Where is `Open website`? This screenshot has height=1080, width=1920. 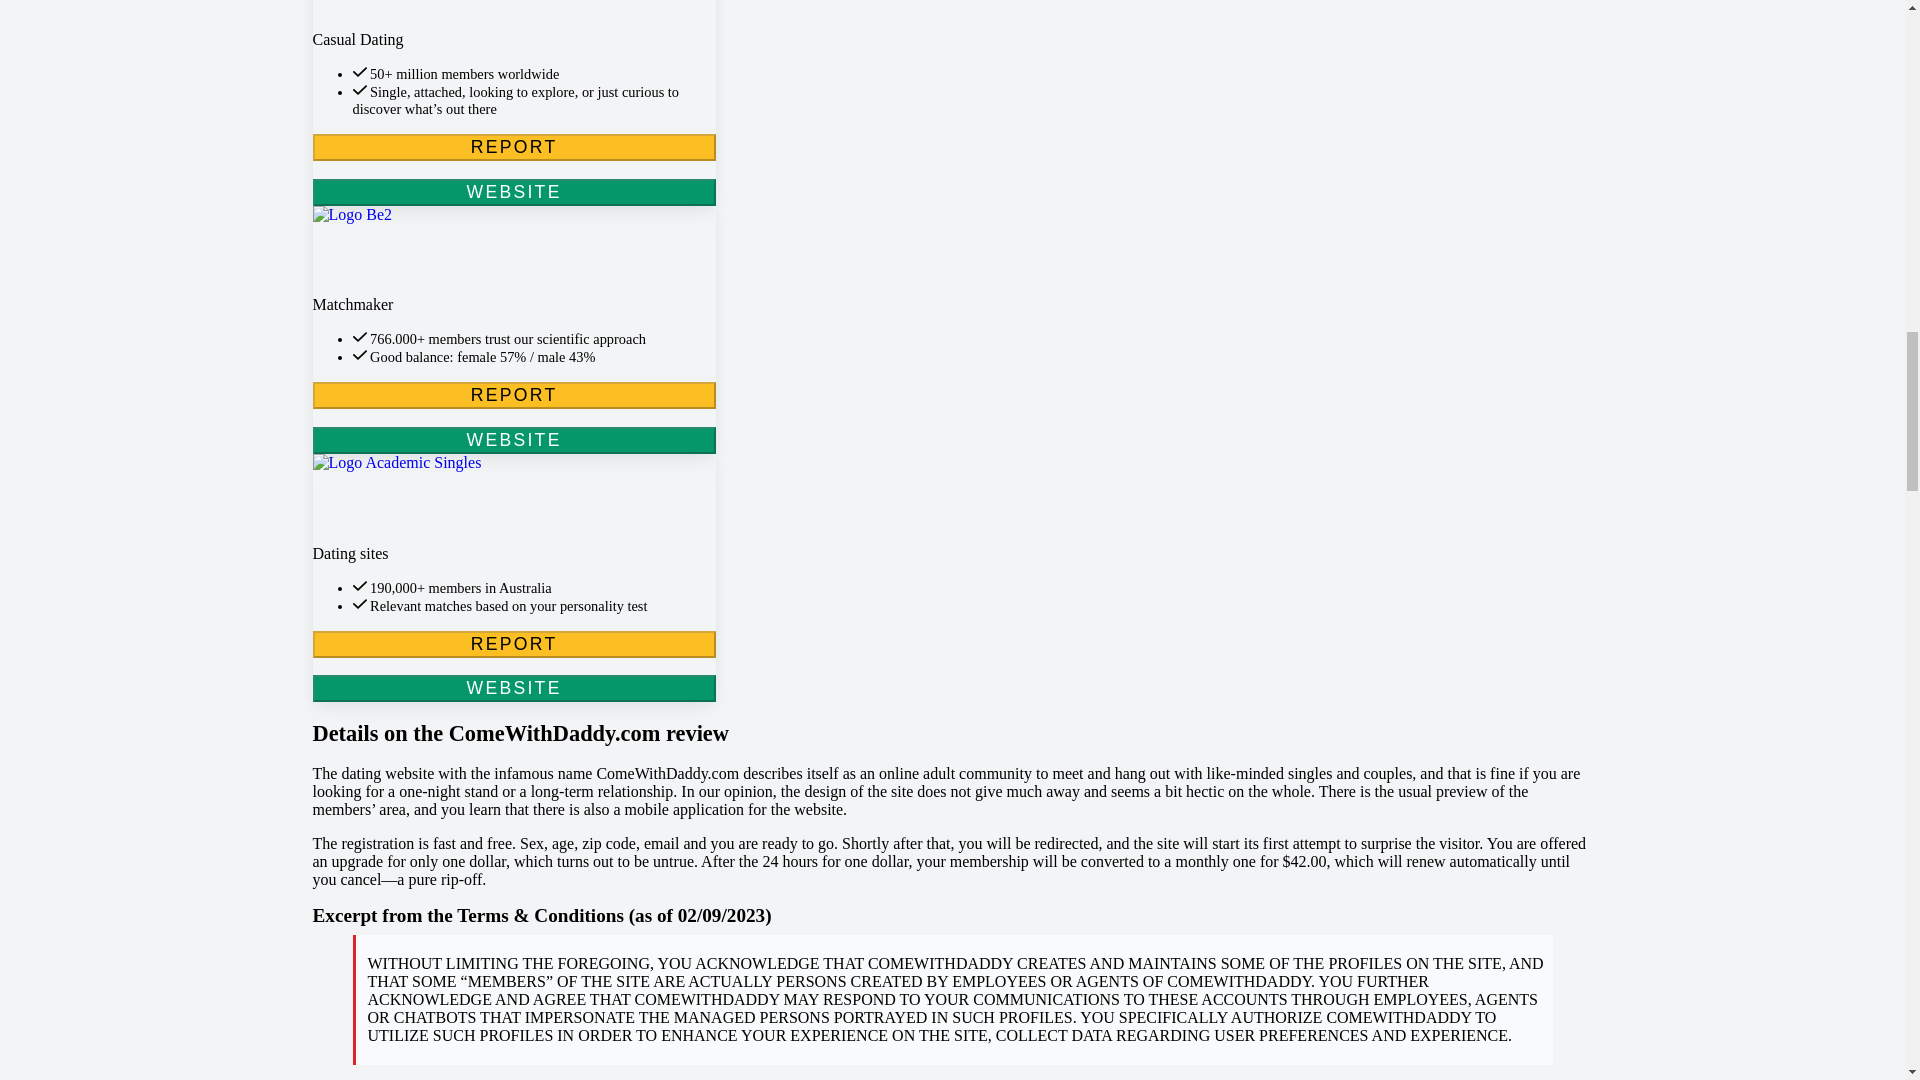 Open website is located at coordinates (512, 252).